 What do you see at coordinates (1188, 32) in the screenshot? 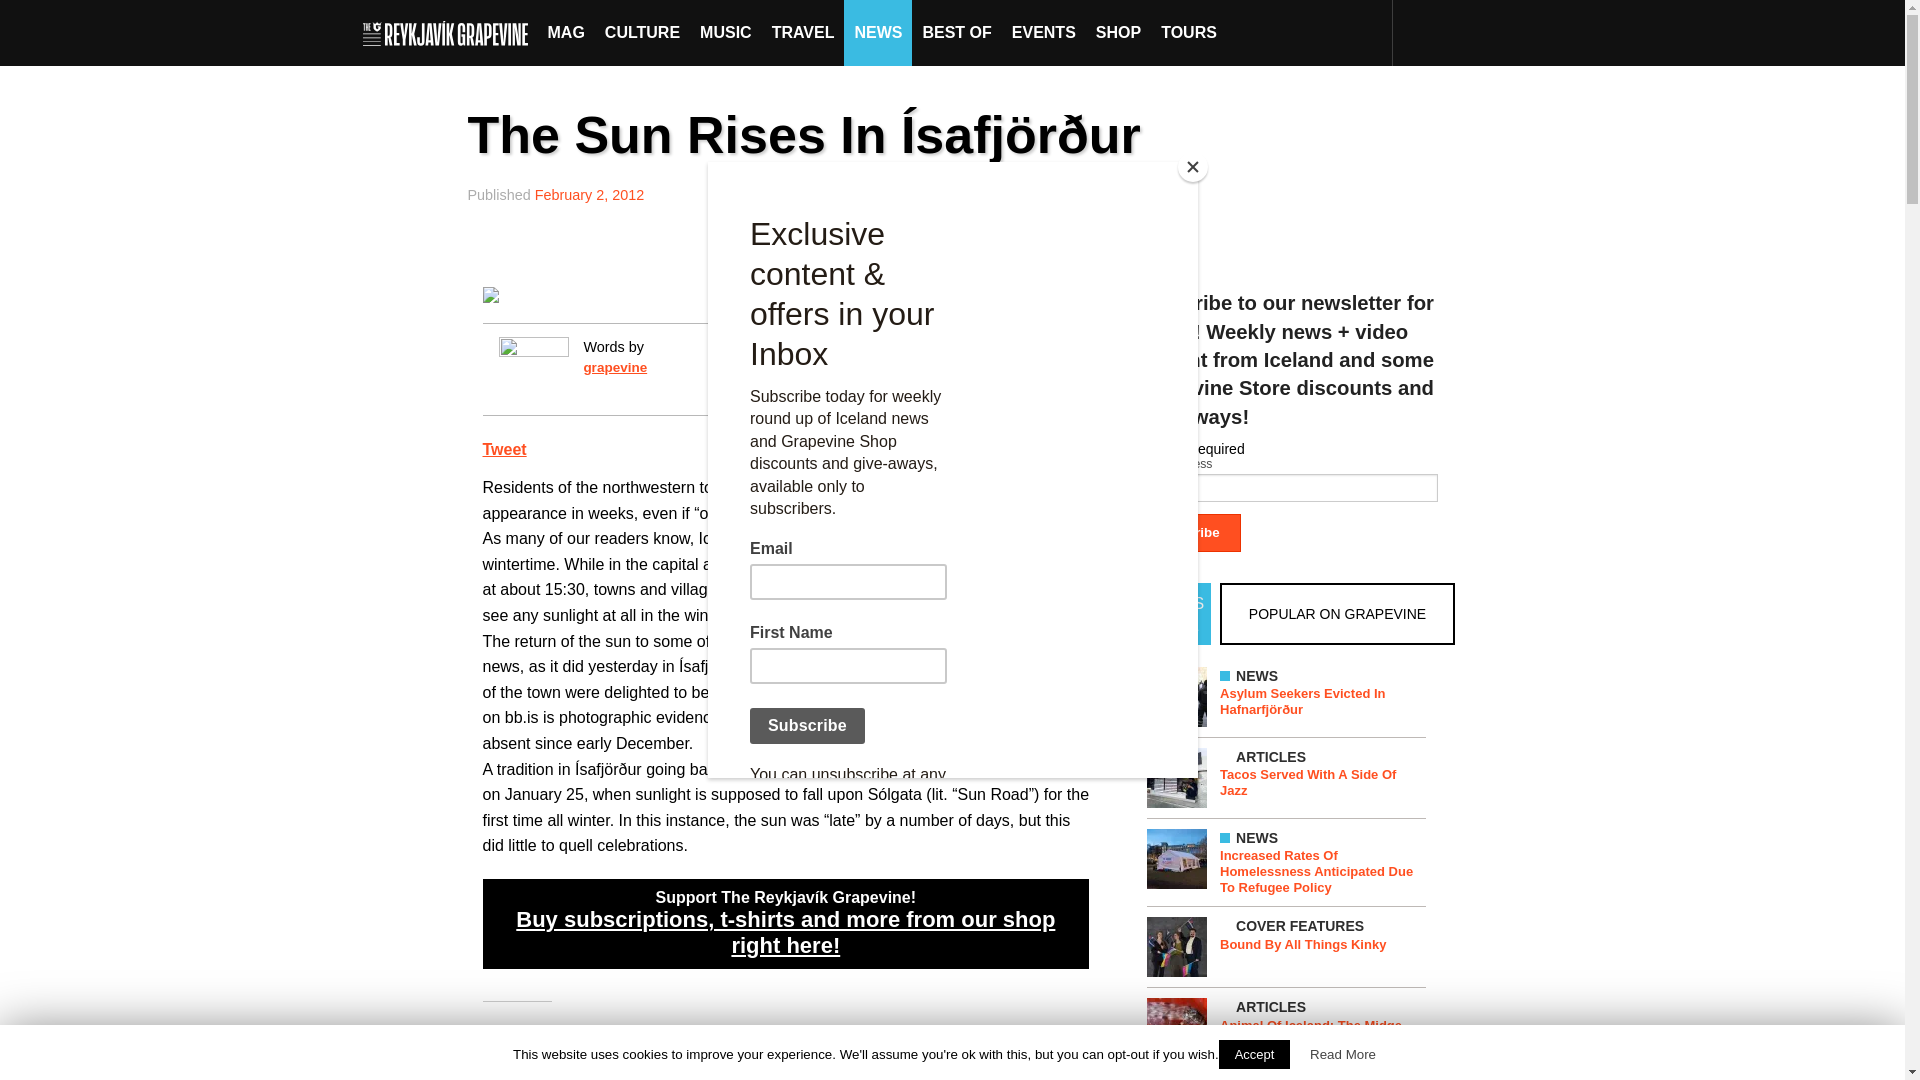
I see `TOURS` at bounding box center [1188, 32].